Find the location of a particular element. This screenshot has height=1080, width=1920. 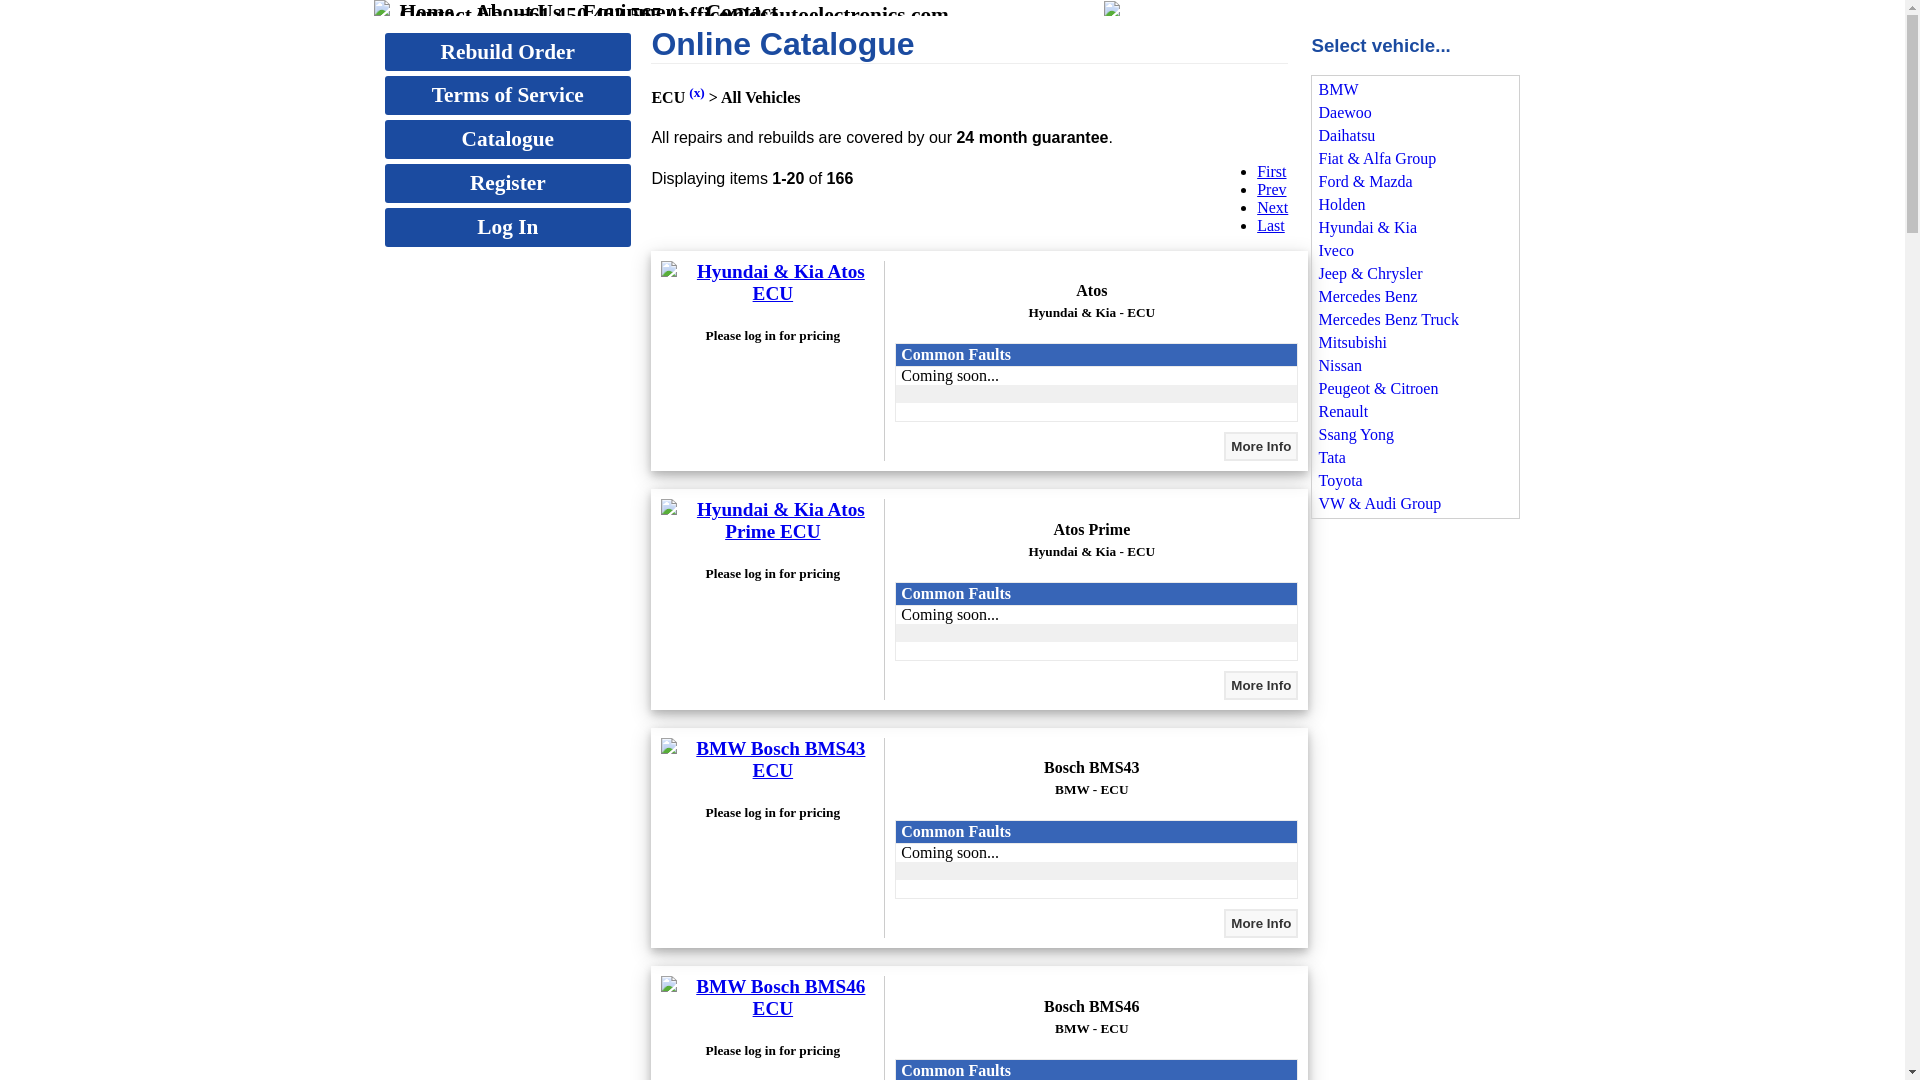

Online Catalogue is located at coordinates (970, 45).